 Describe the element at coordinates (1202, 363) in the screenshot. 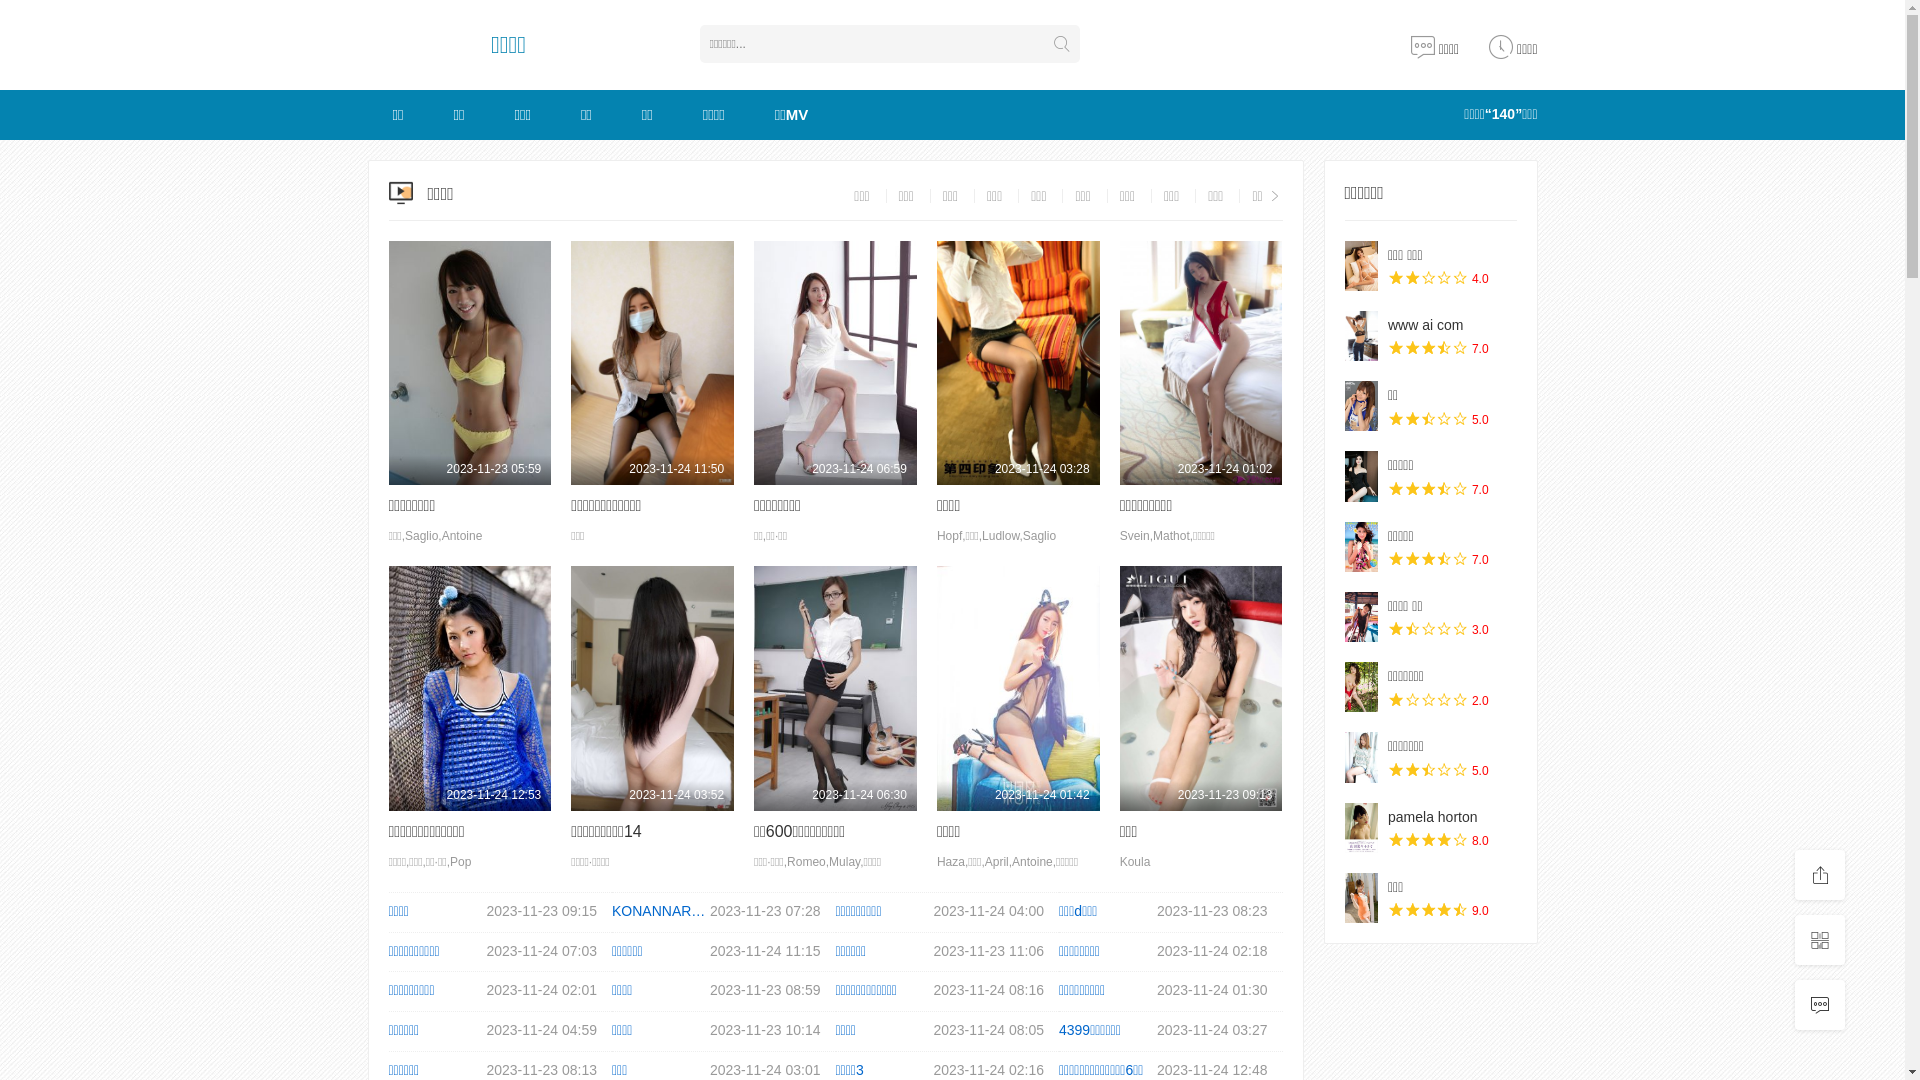

I see `2023-11-24 01:02` at that location.